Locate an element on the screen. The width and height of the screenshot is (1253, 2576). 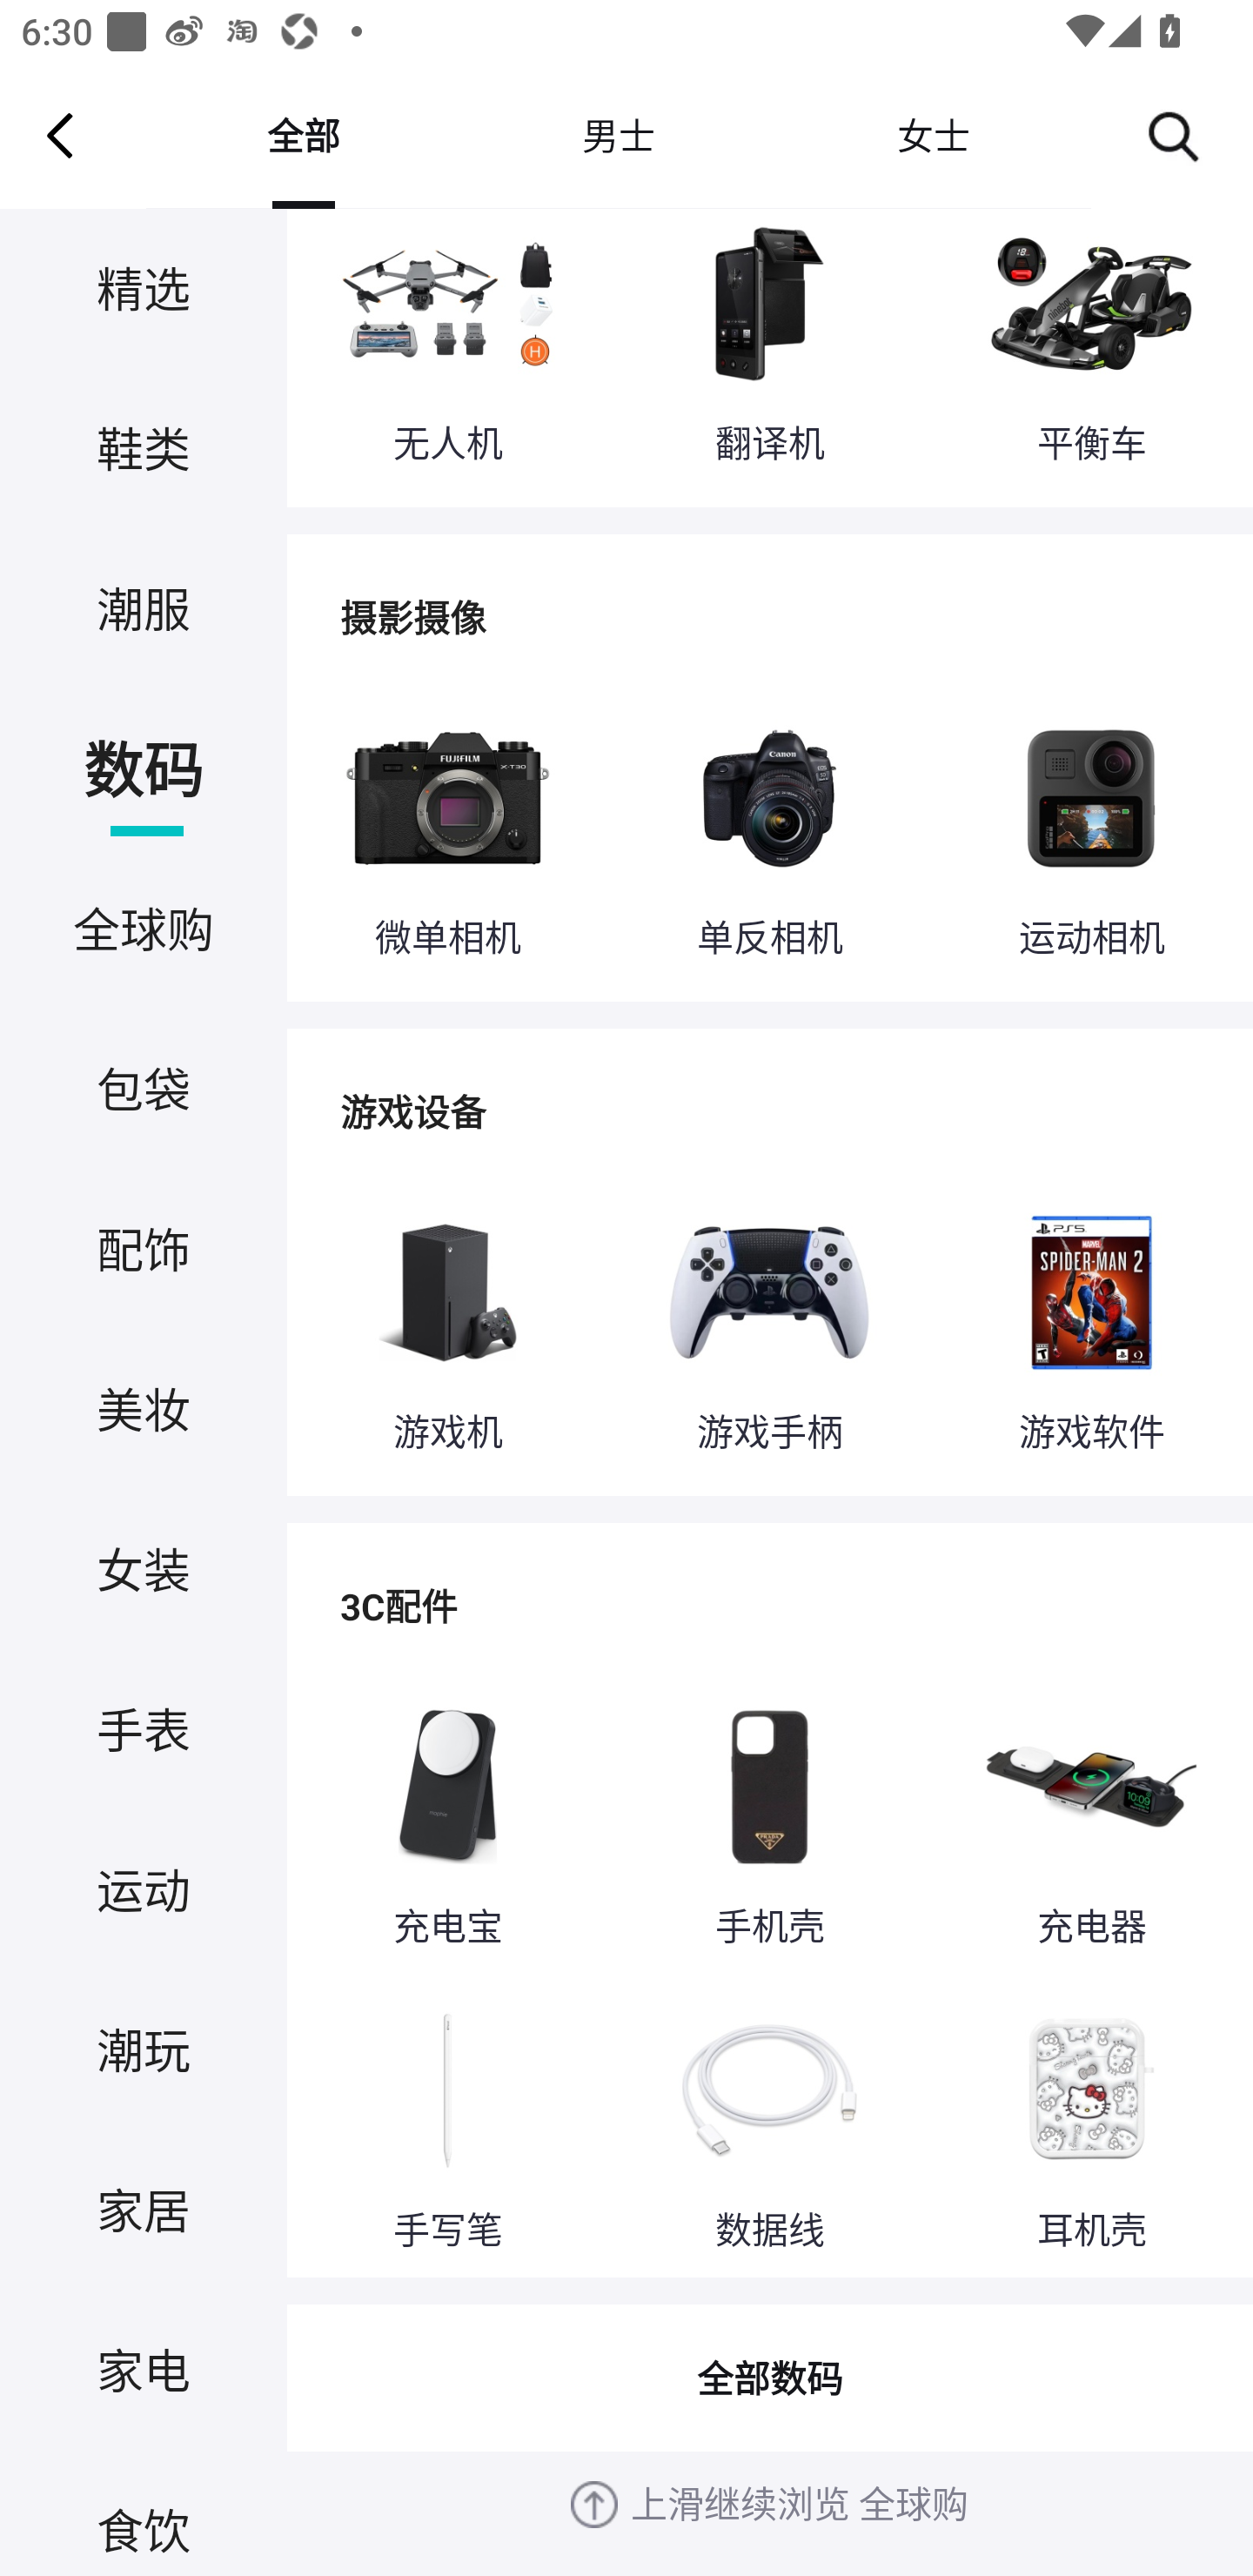
充电器 is located at coordinates (1091, 1821).